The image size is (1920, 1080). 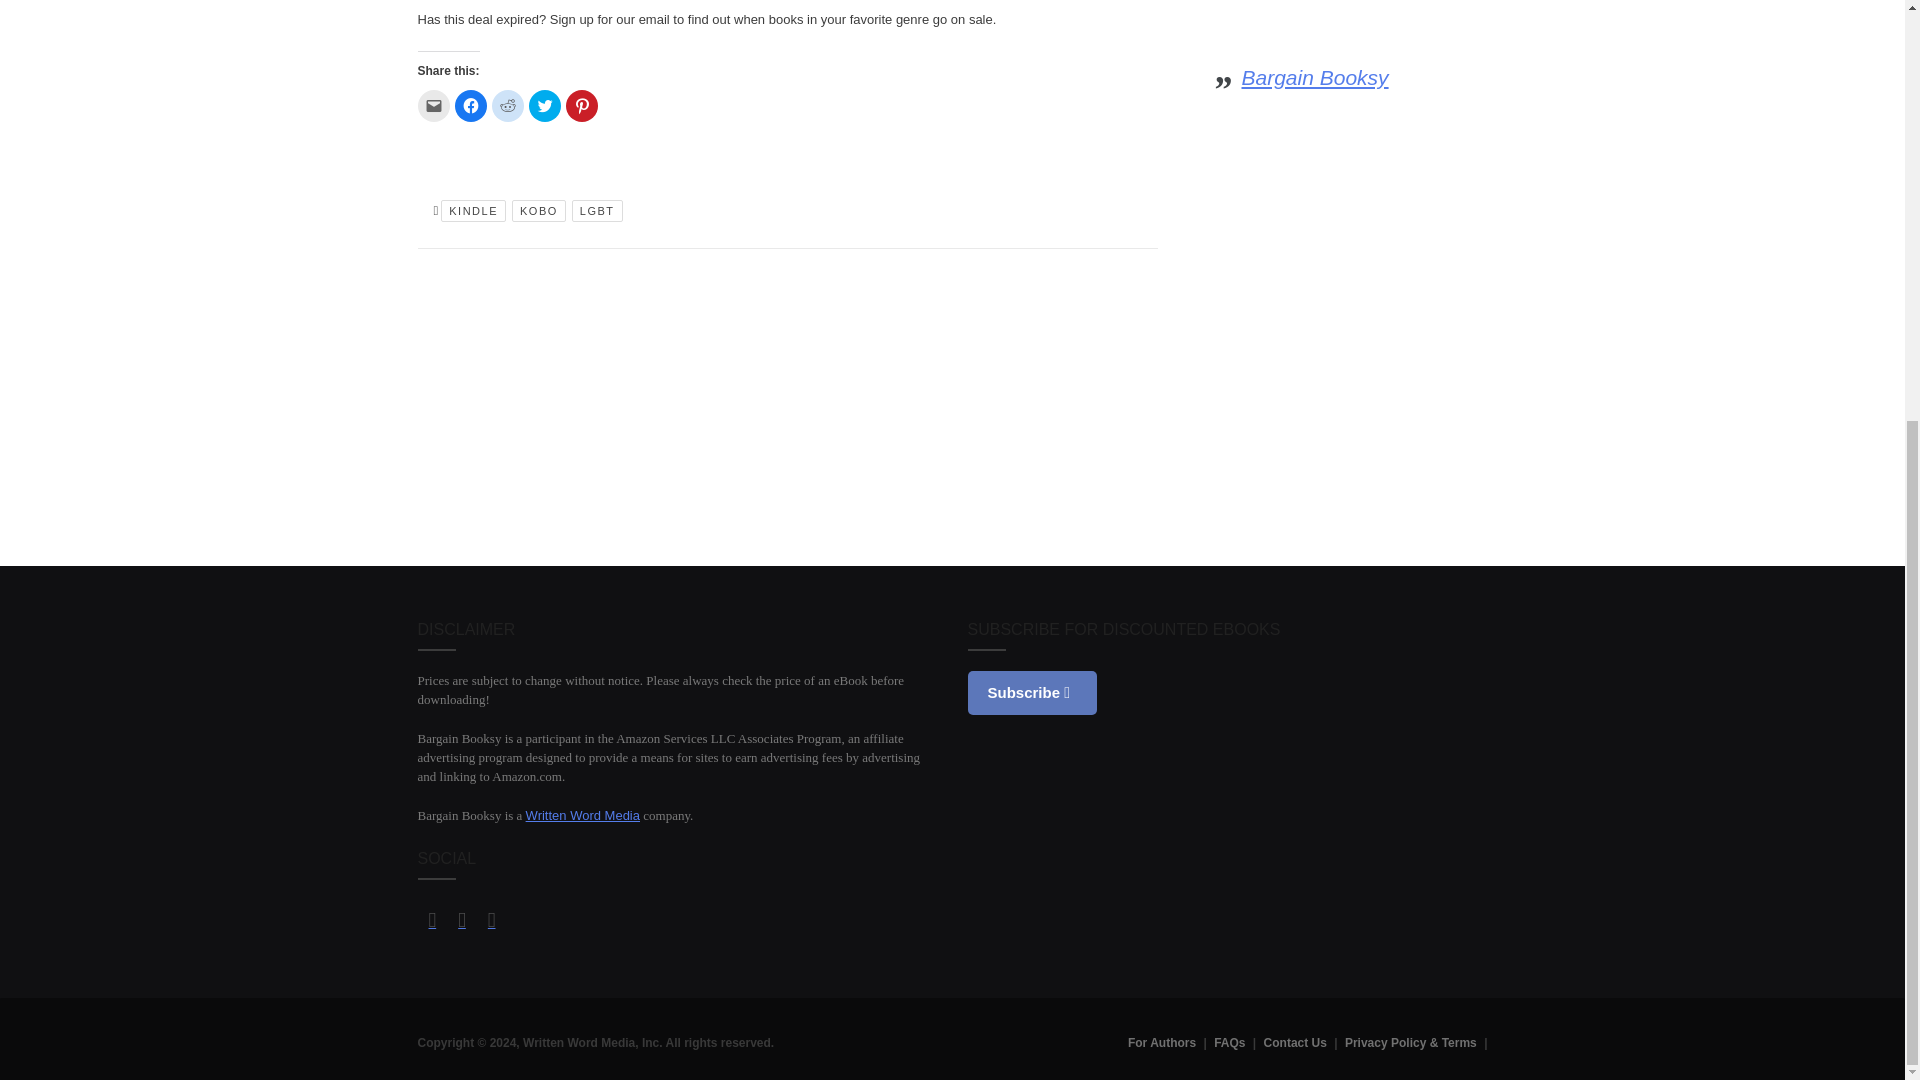 What do you see at coordinates (469, 106) in the screenshot?
I see `Click to share on Facebook` at bounding box center [469, 106].